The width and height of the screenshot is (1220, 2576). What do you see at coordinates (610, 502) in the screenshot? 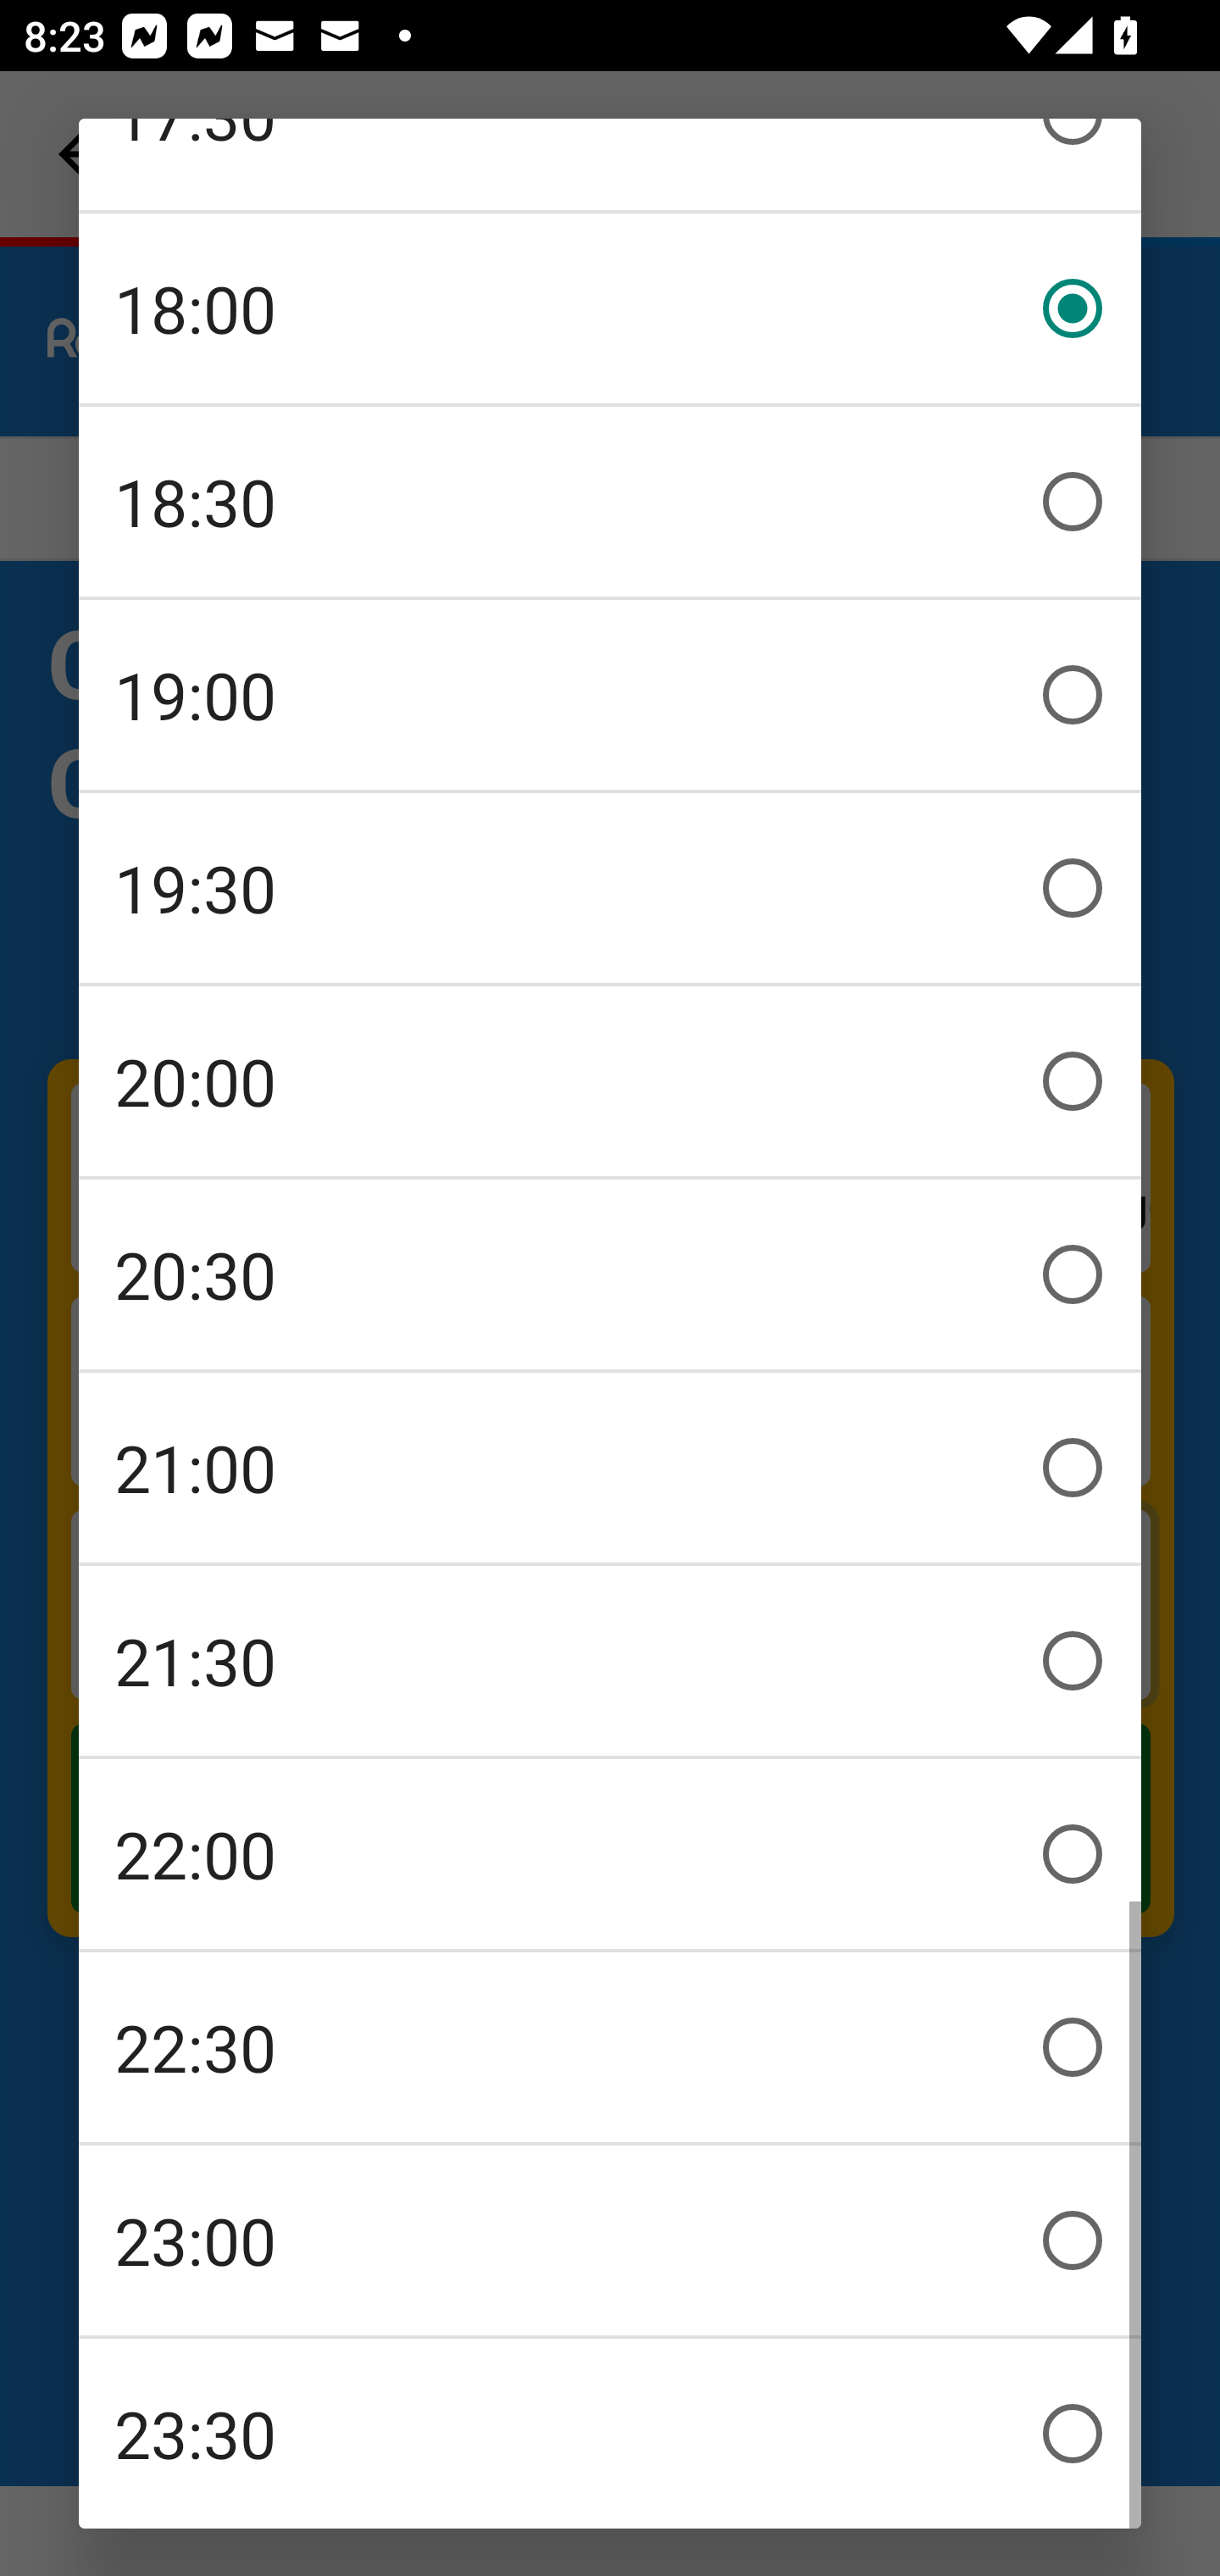
I see `18:30` at bounding box center [610, 502].